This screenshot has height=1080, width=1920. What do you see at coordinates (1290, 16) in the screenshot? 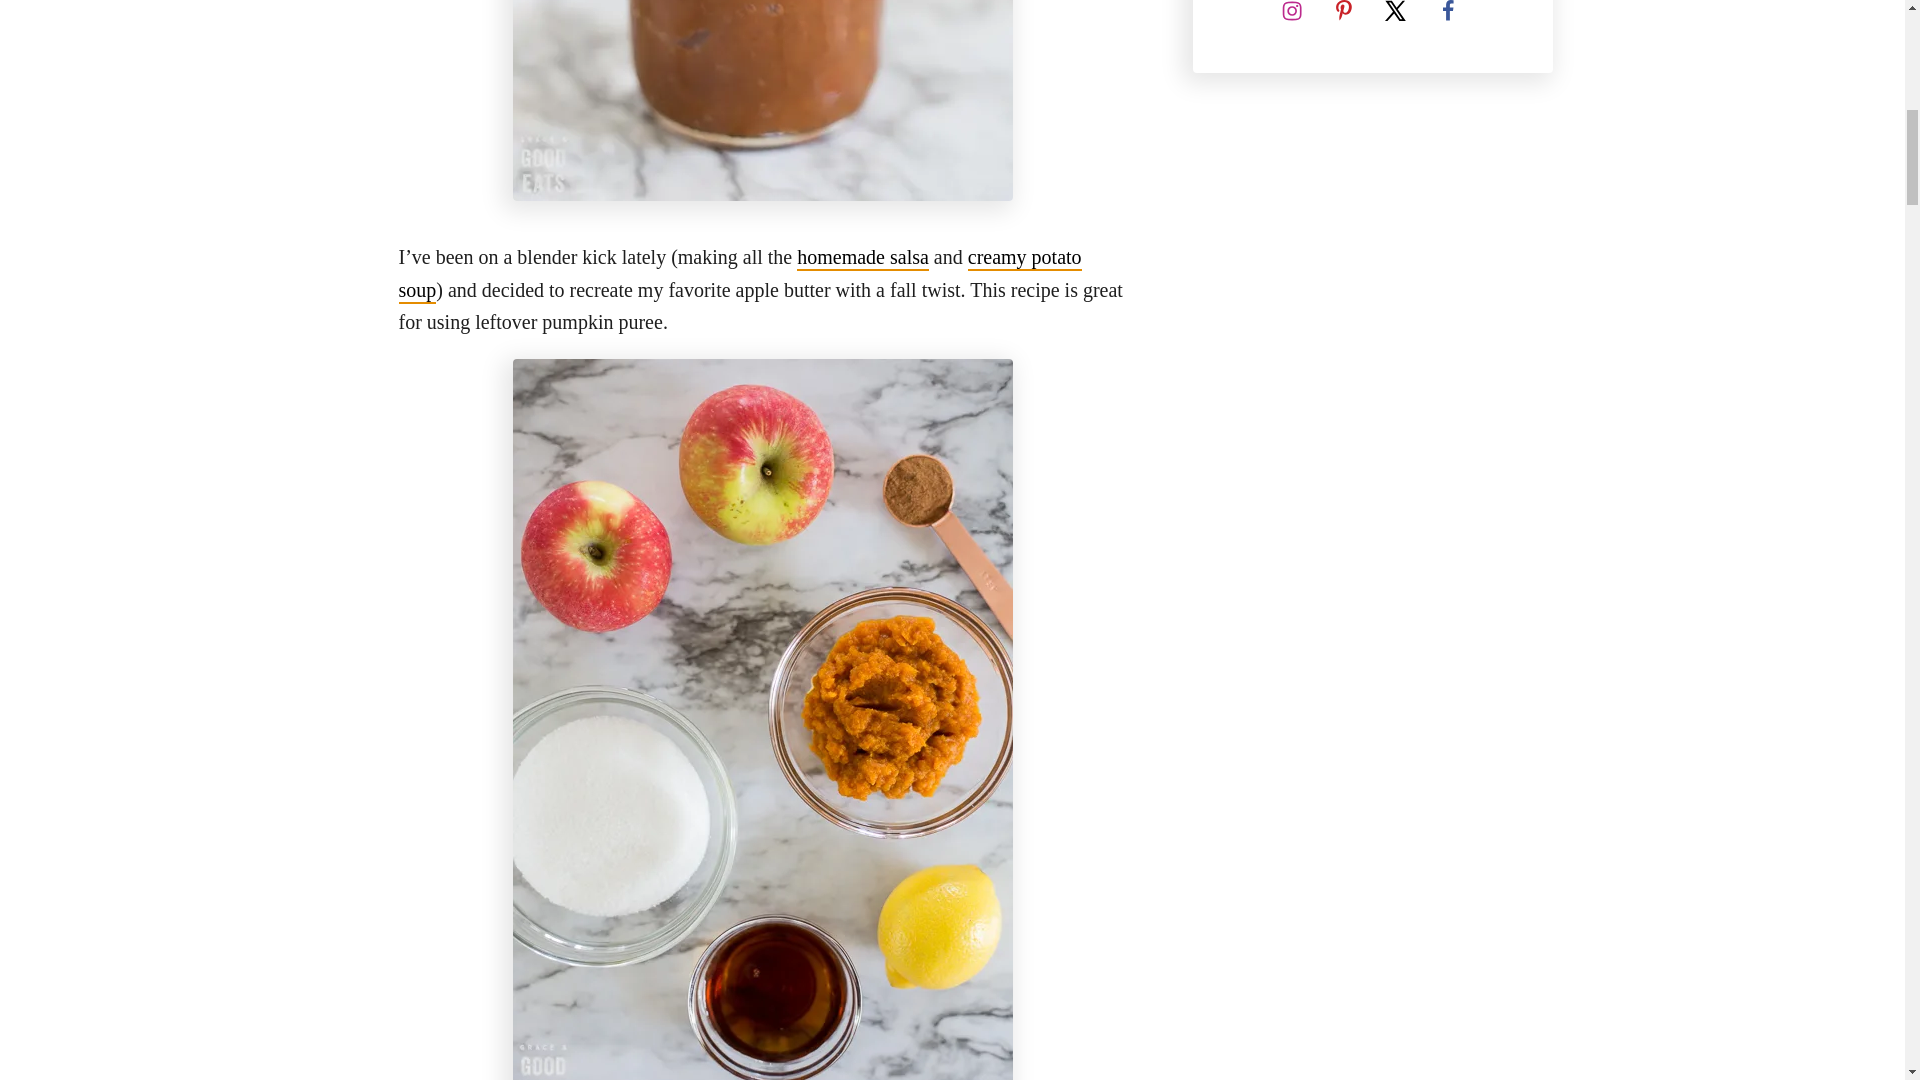
I see `Follow on Instagram` at bounding box center [1290, 16].